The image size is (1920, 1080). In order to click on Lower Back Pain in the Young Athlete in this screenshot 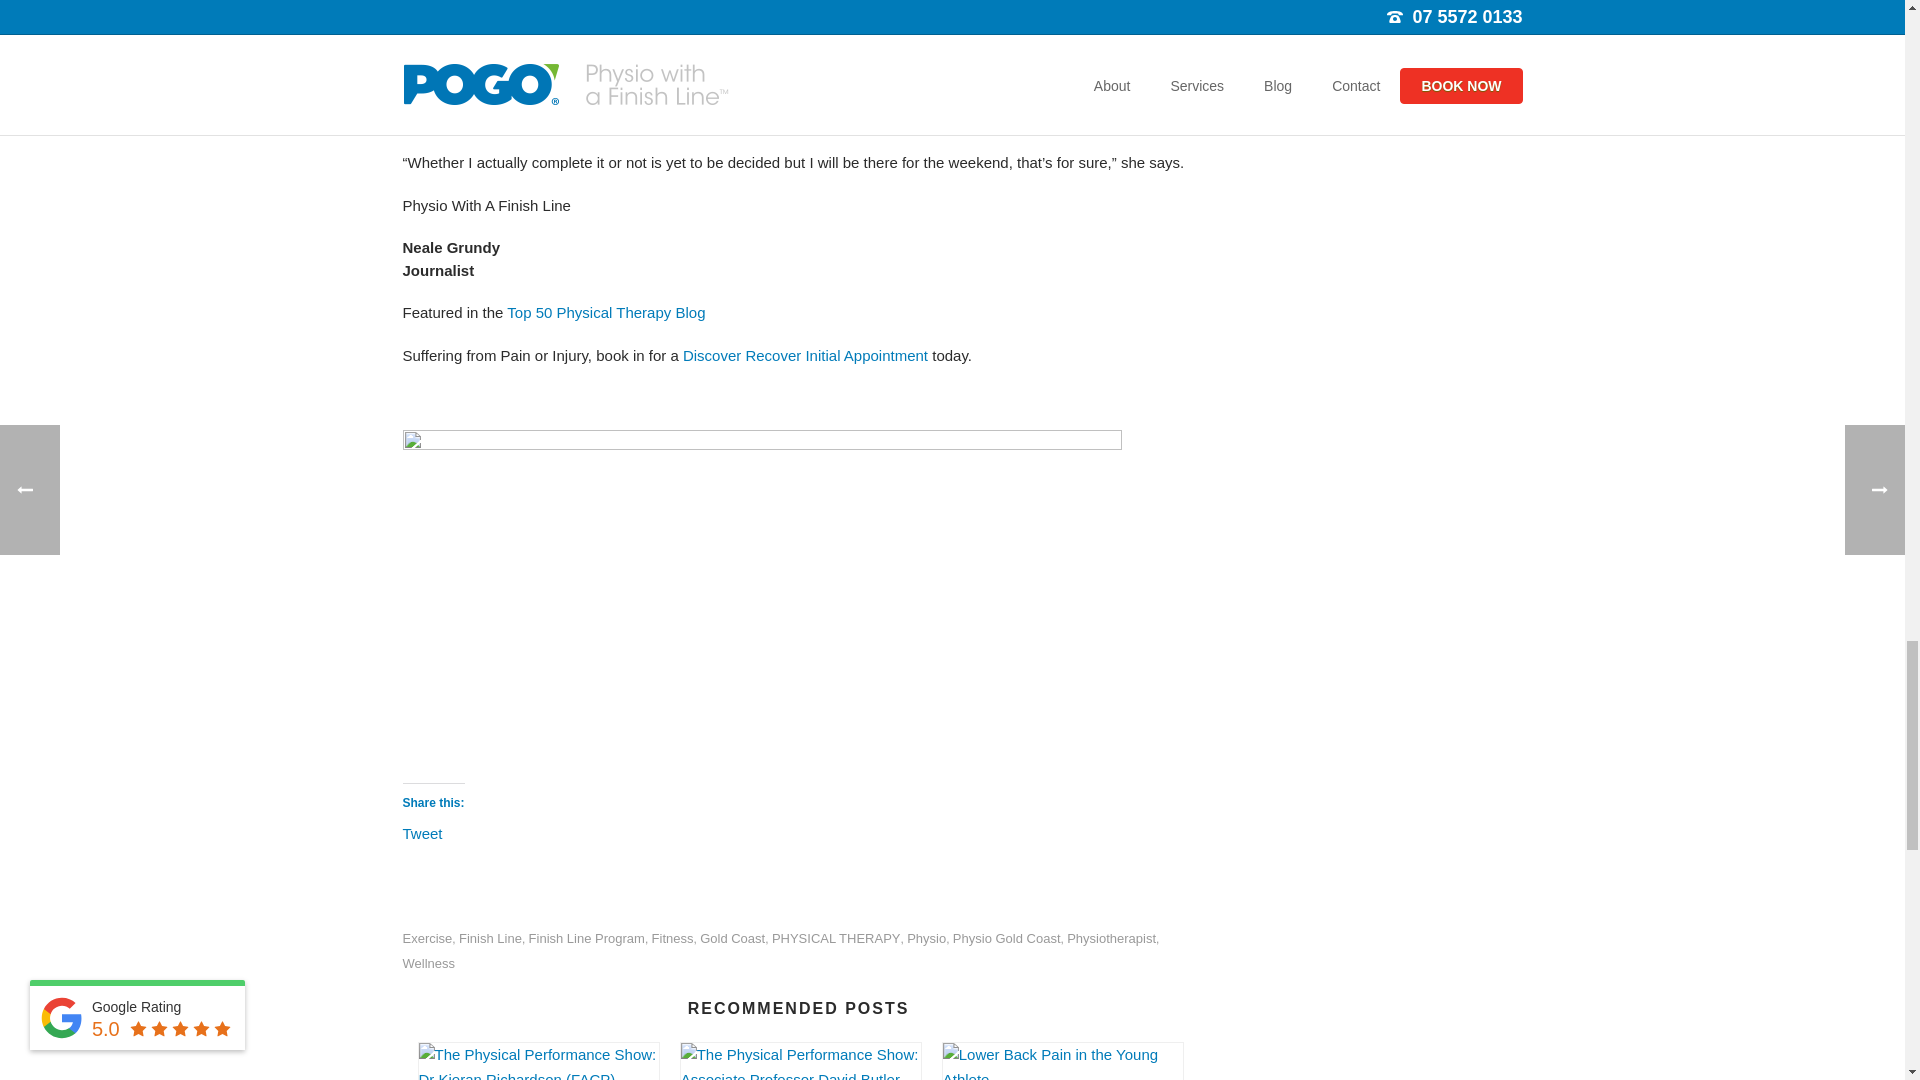, I will do `click(1062, 1062)`.